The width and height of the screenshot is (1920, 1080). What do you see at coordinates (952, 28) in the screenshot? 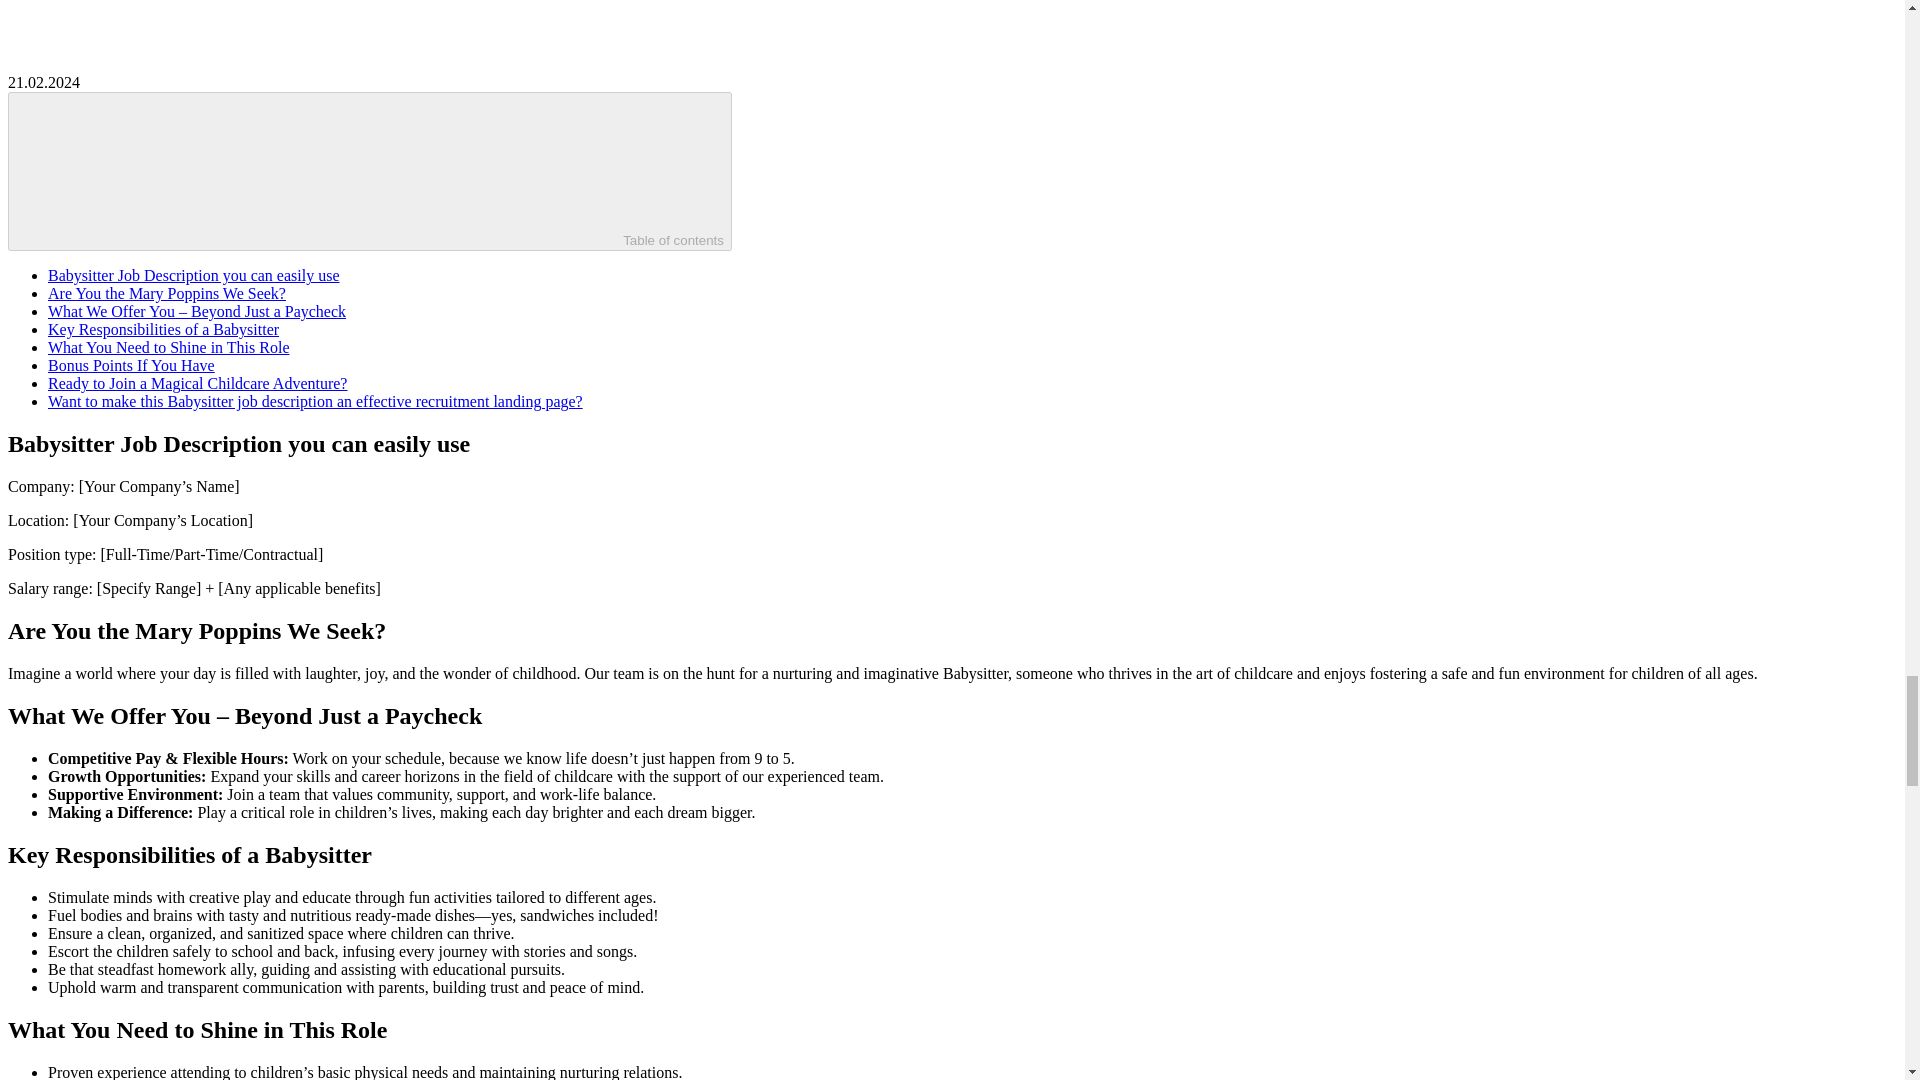
I see `babysitter-job-description` at bounding box center [952, 28].